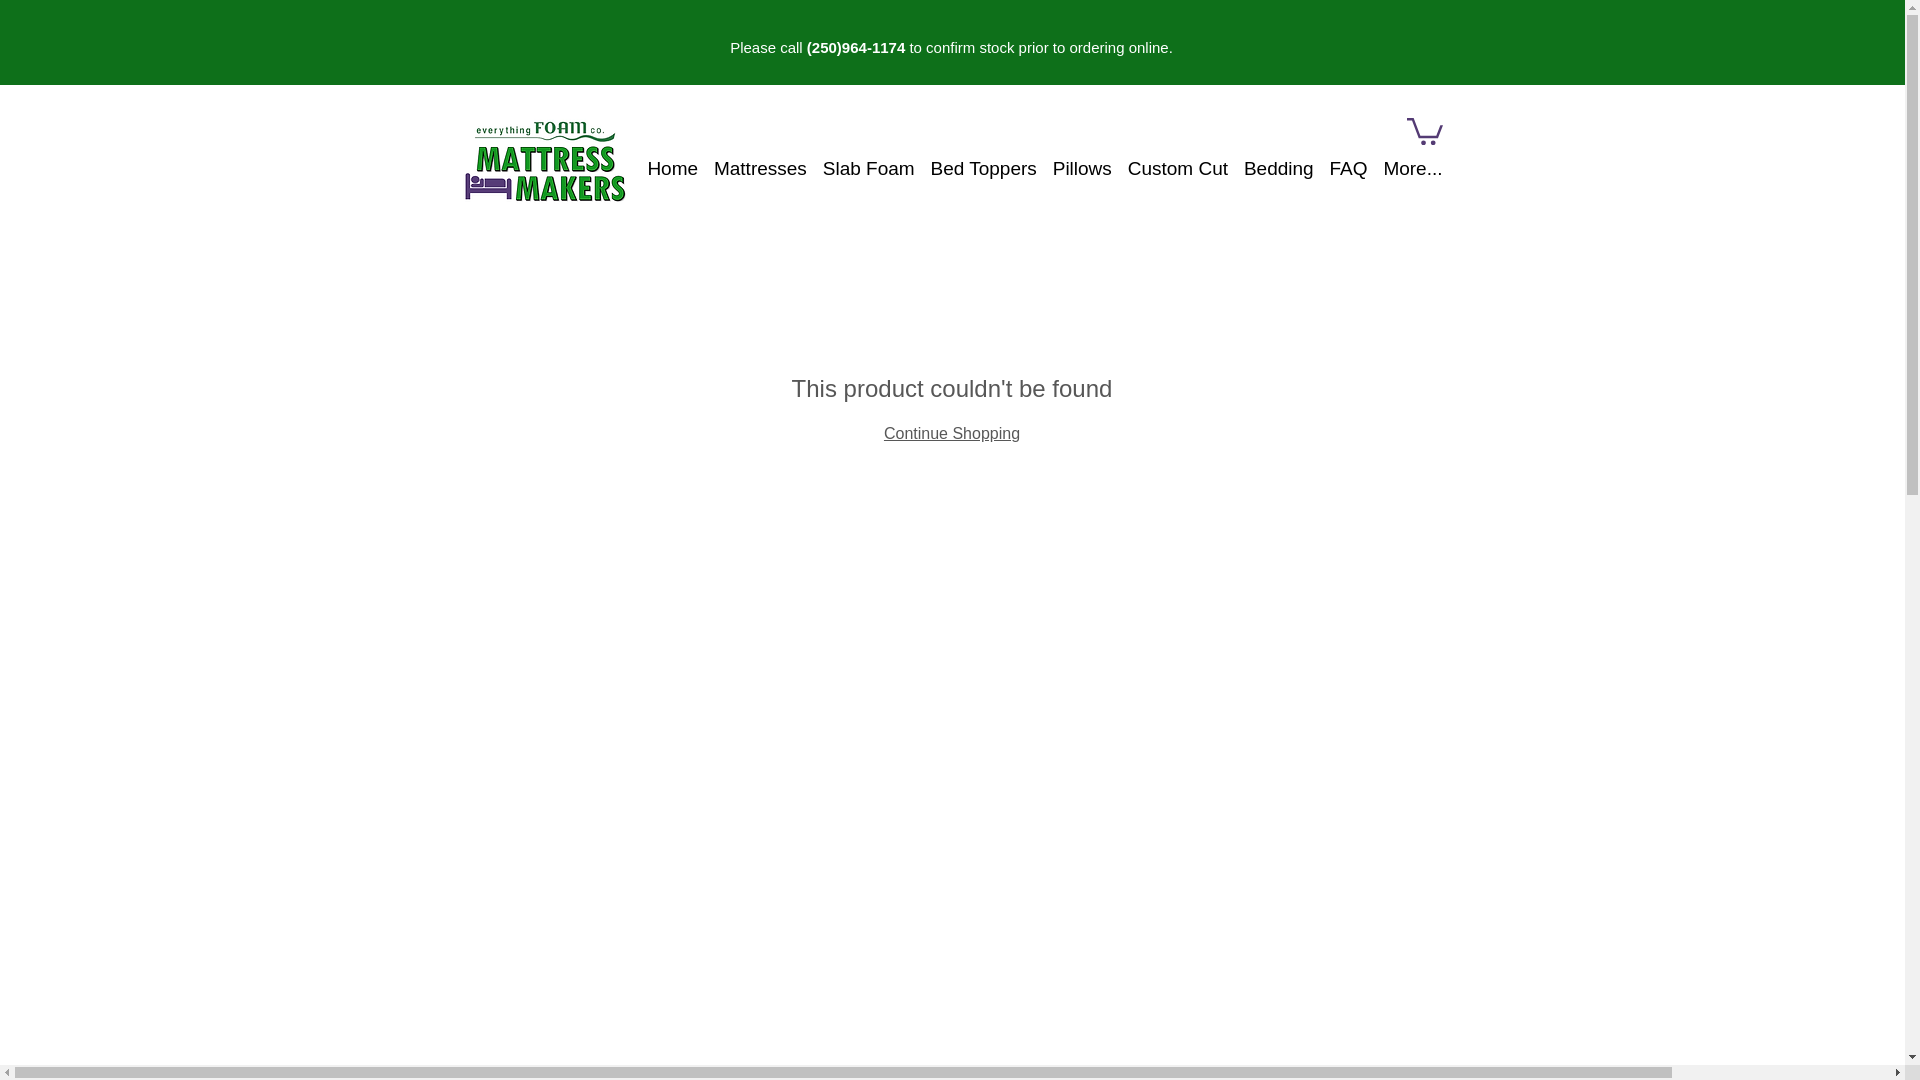  What do you see at coordinates (860, 169) in the screenshot?
I see `Slab Foam` at bounding box center [860, 169].